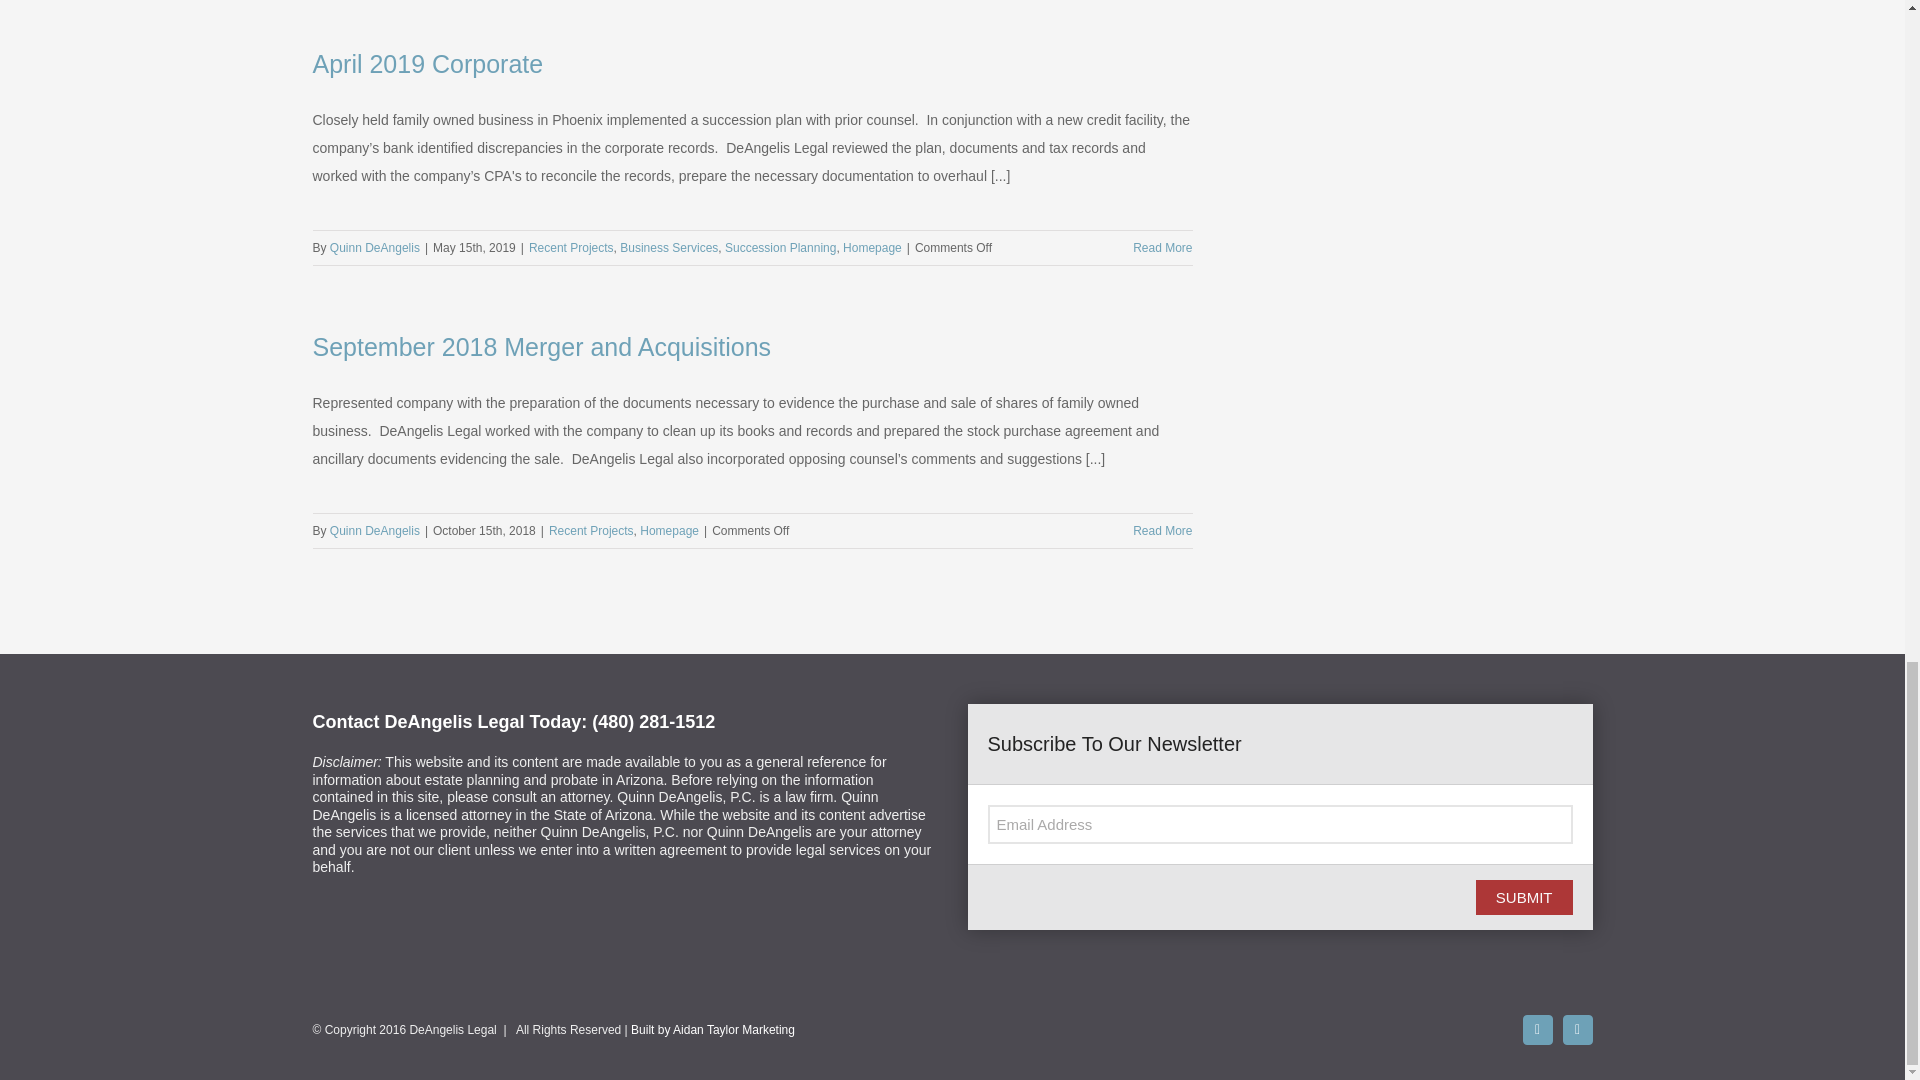  I want to click on Posts by Quinn DeAngelis, so click(375, 247).